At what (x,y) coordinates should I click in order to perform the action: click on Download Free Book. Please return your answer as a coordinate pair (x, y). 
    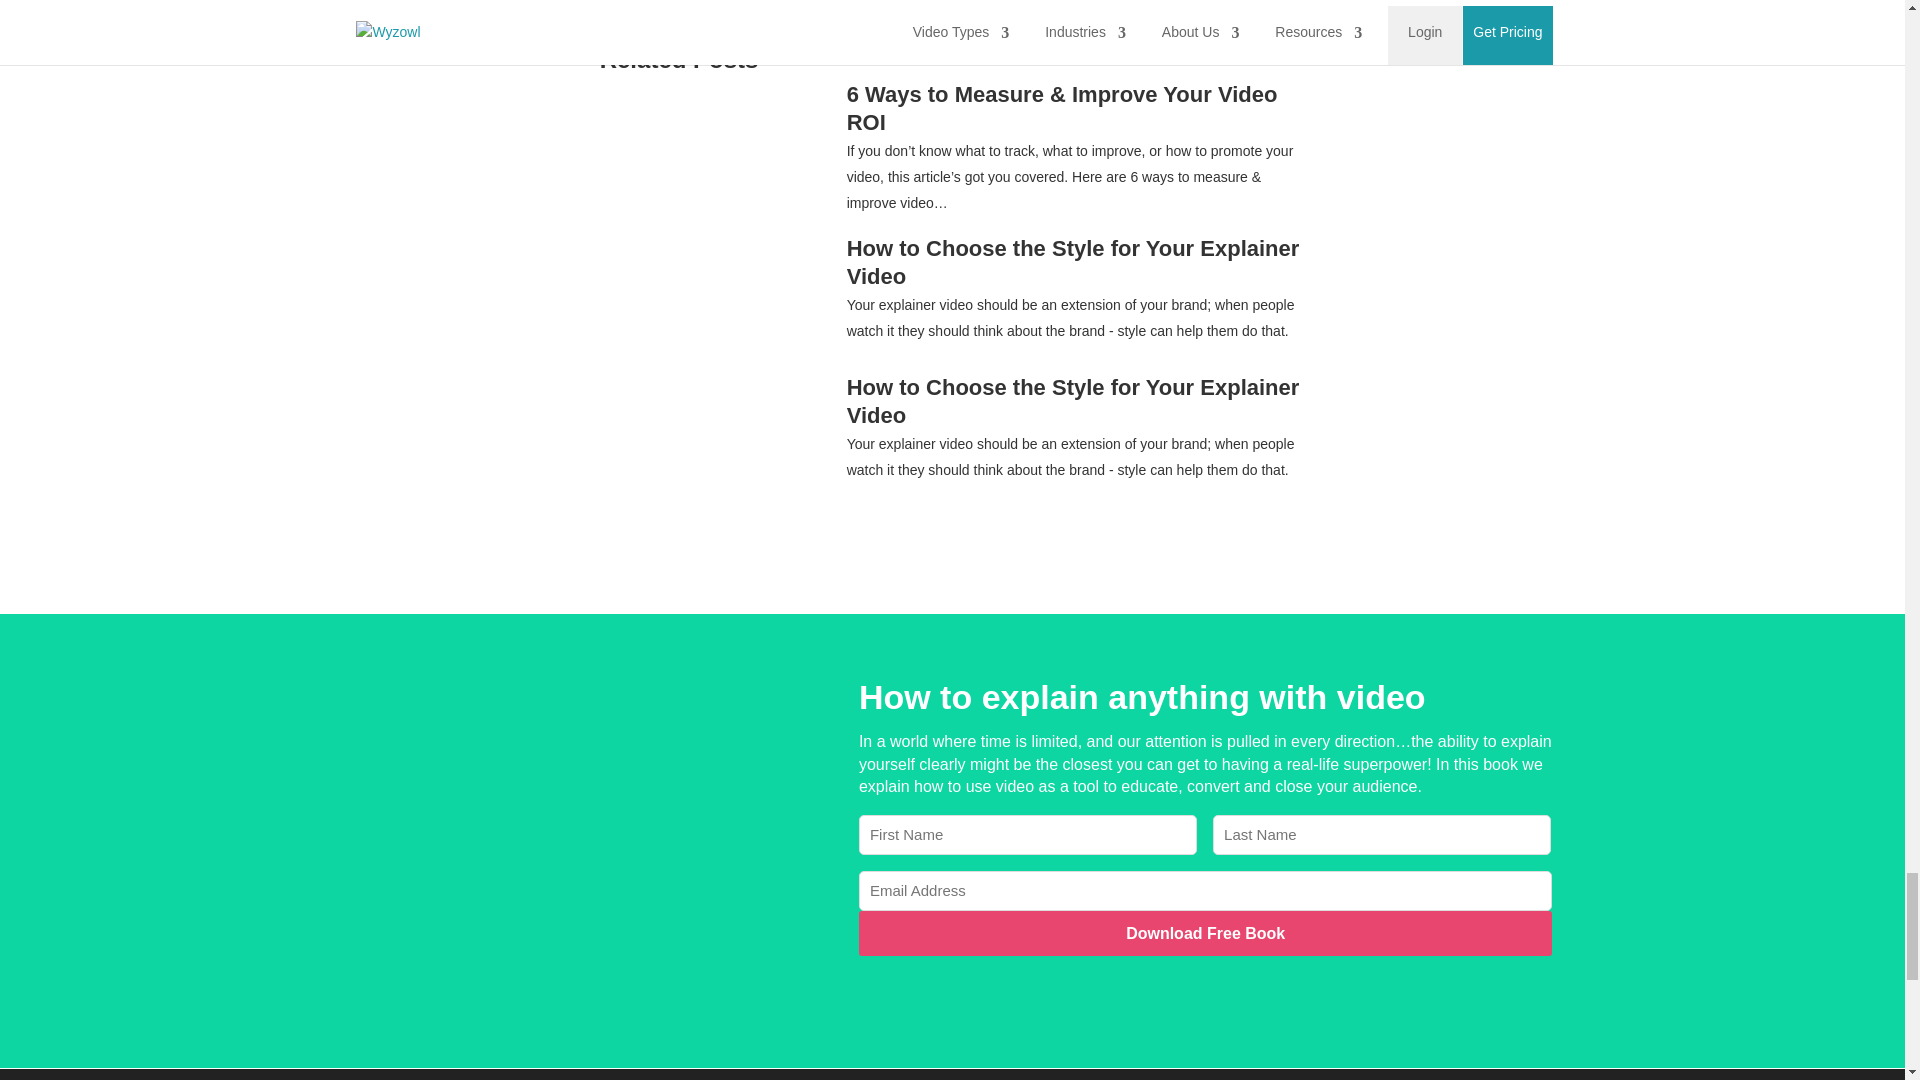
    Looking at the image, I should click on (1206, 933).